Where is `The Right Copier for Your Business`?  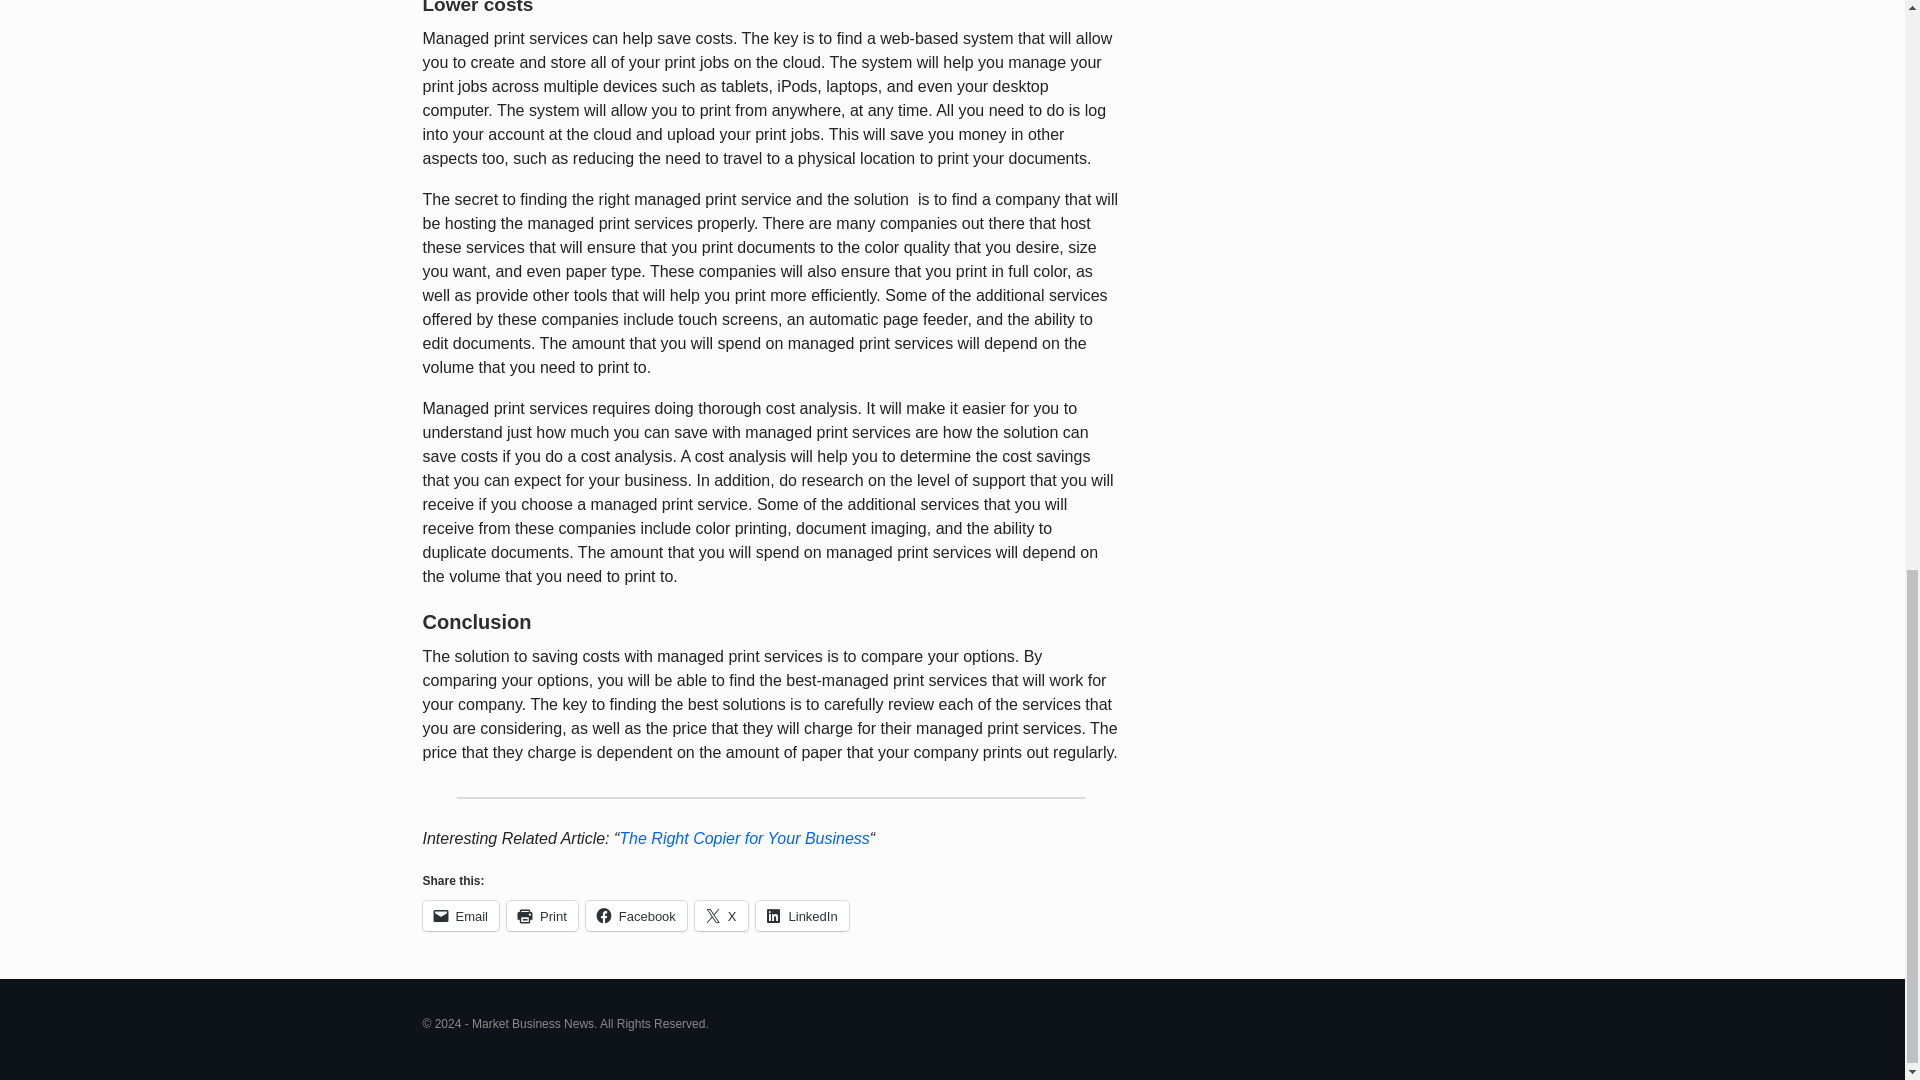
The Right Copier for Your Business is located at coordinates (744, 838).